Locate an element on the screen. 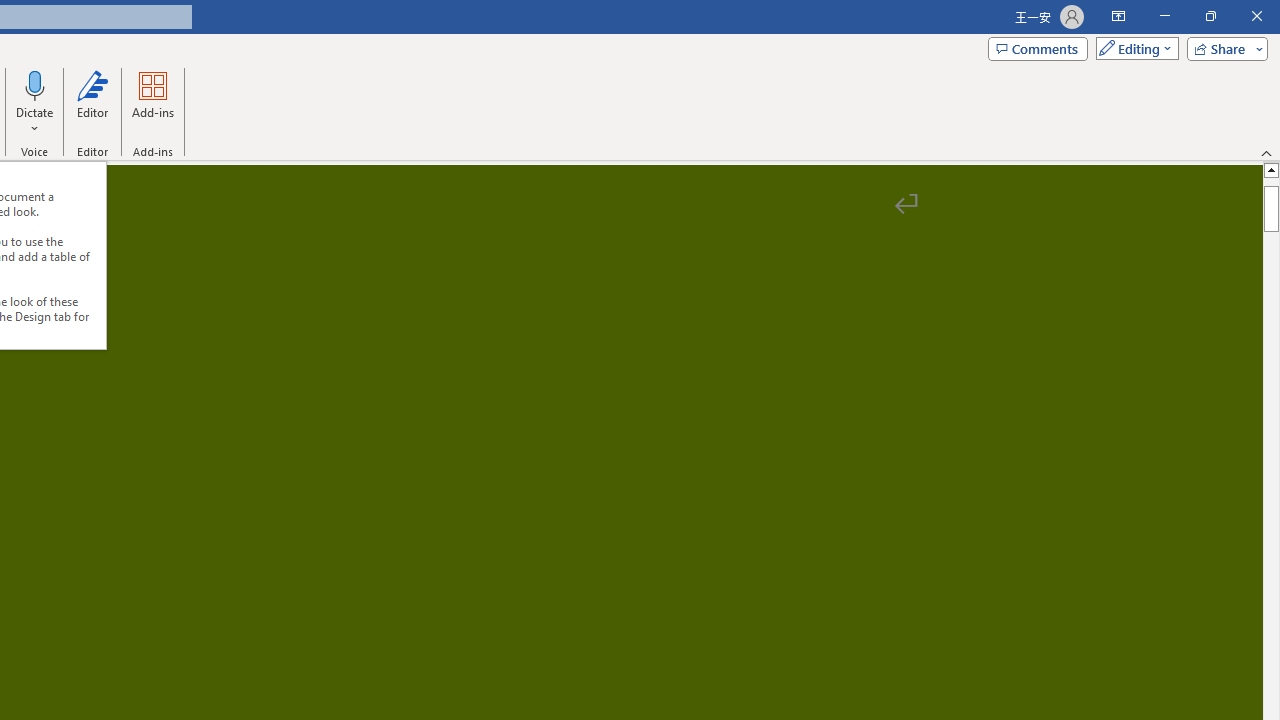  Restore Down is located at coordinates (1210, 16).